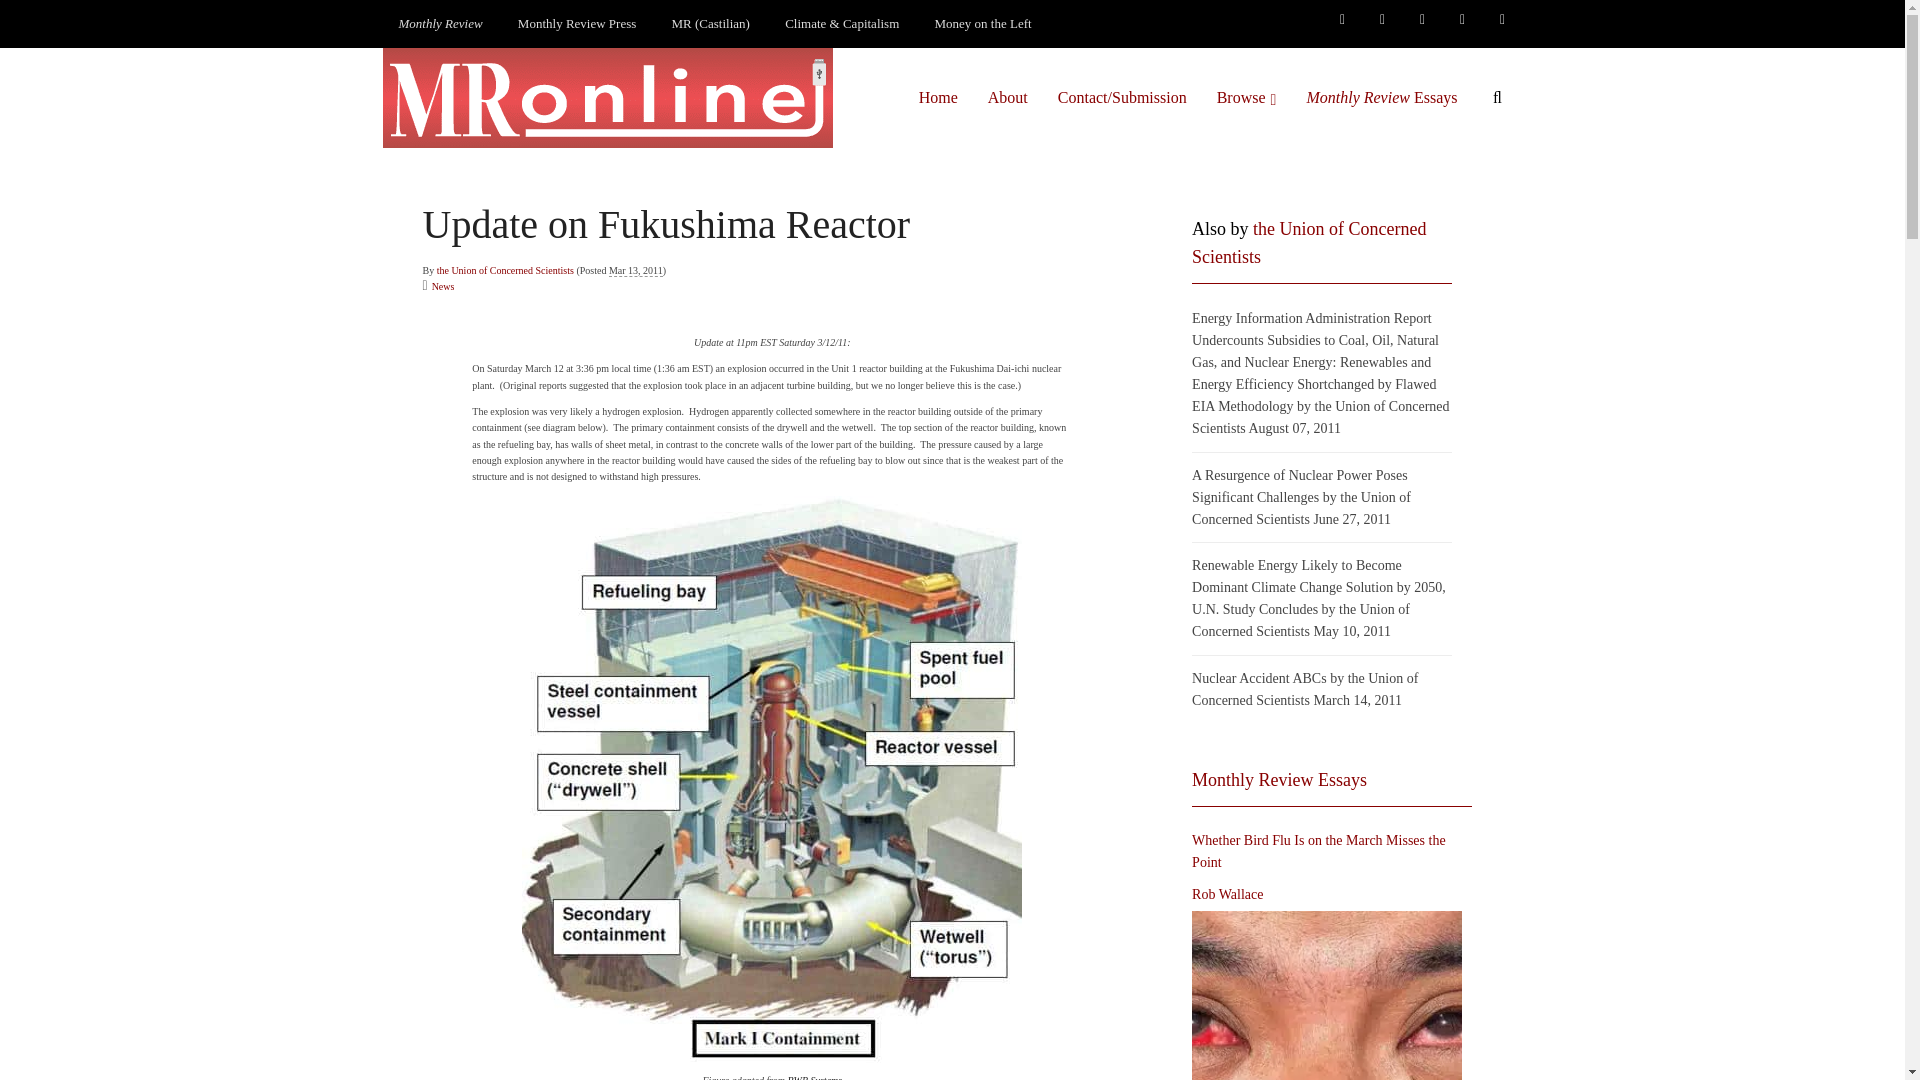 This screenshot has width=1920, height=1080. I want to click on Monthly Review Magazine, so click(440, 24).